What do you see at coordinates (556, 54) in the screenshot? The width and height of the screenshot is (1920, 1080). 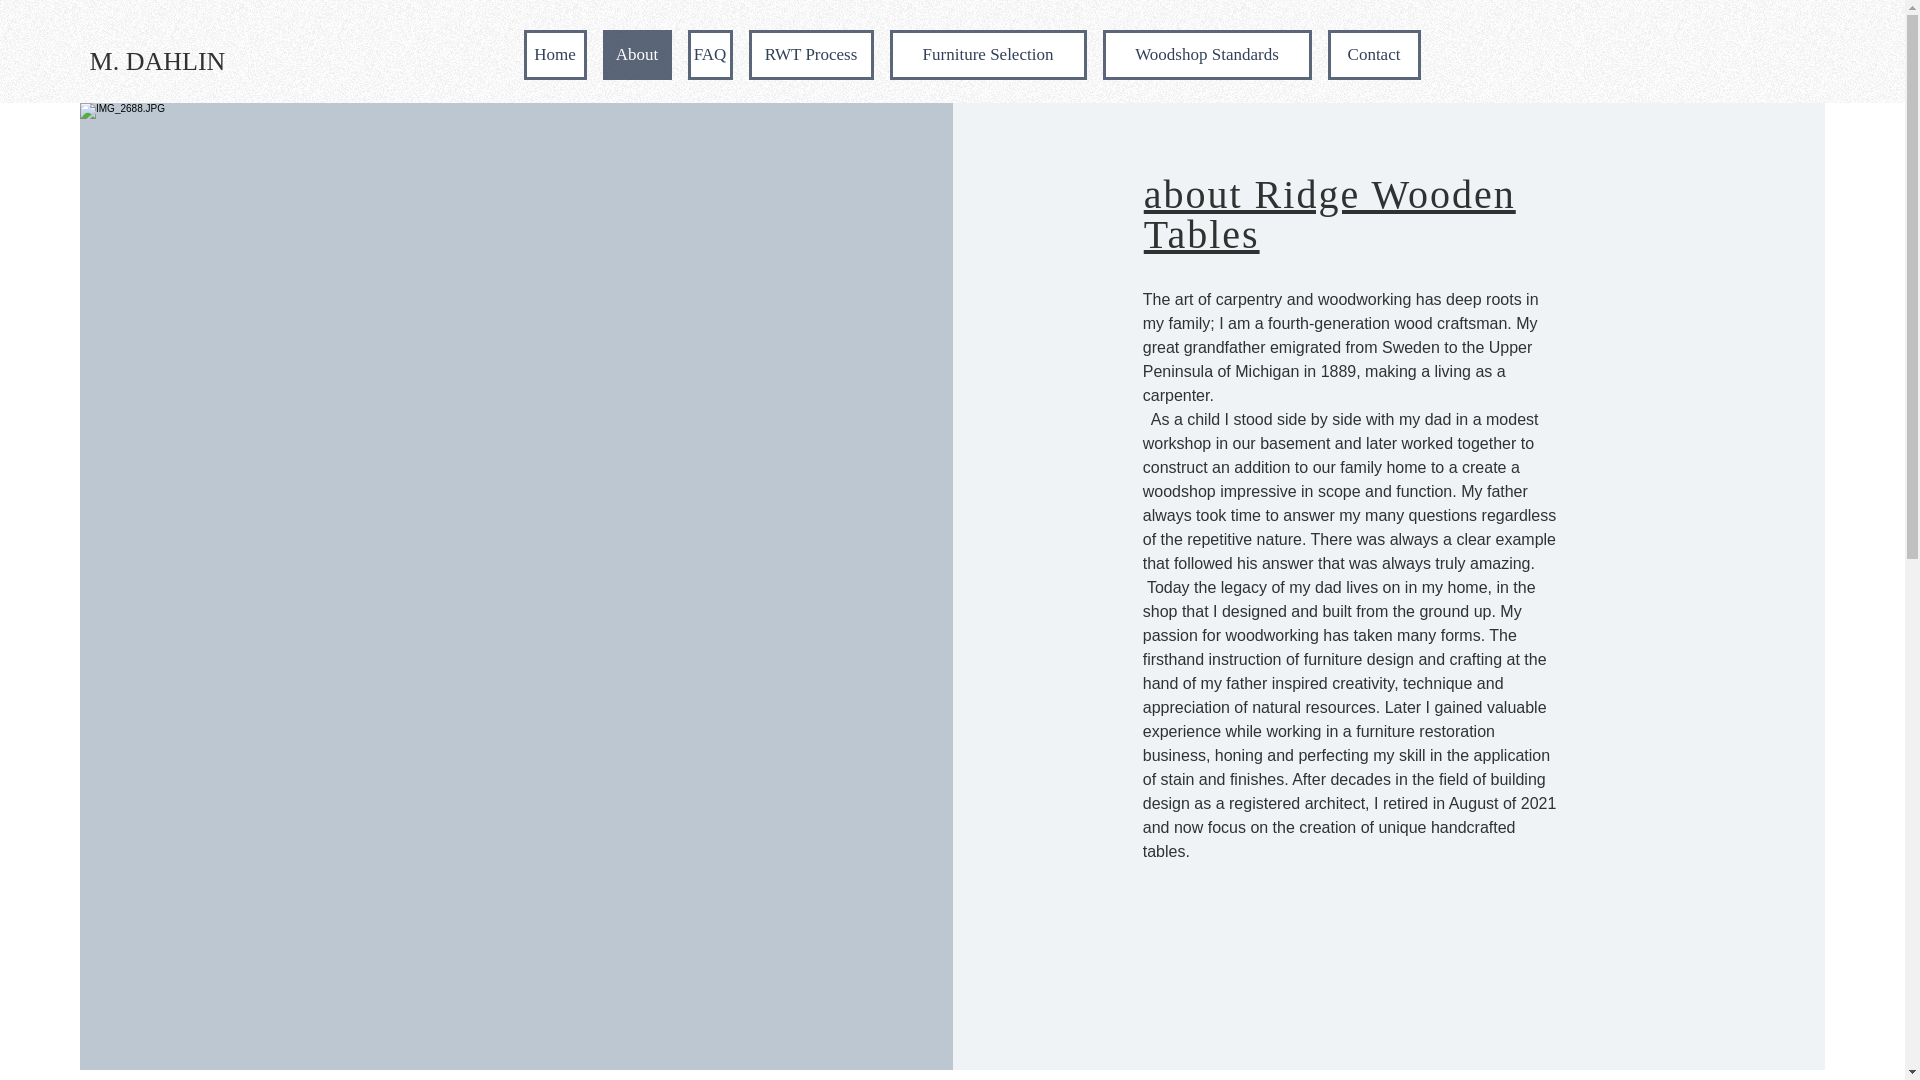 I see `Home` at bounding box center [556, 54].